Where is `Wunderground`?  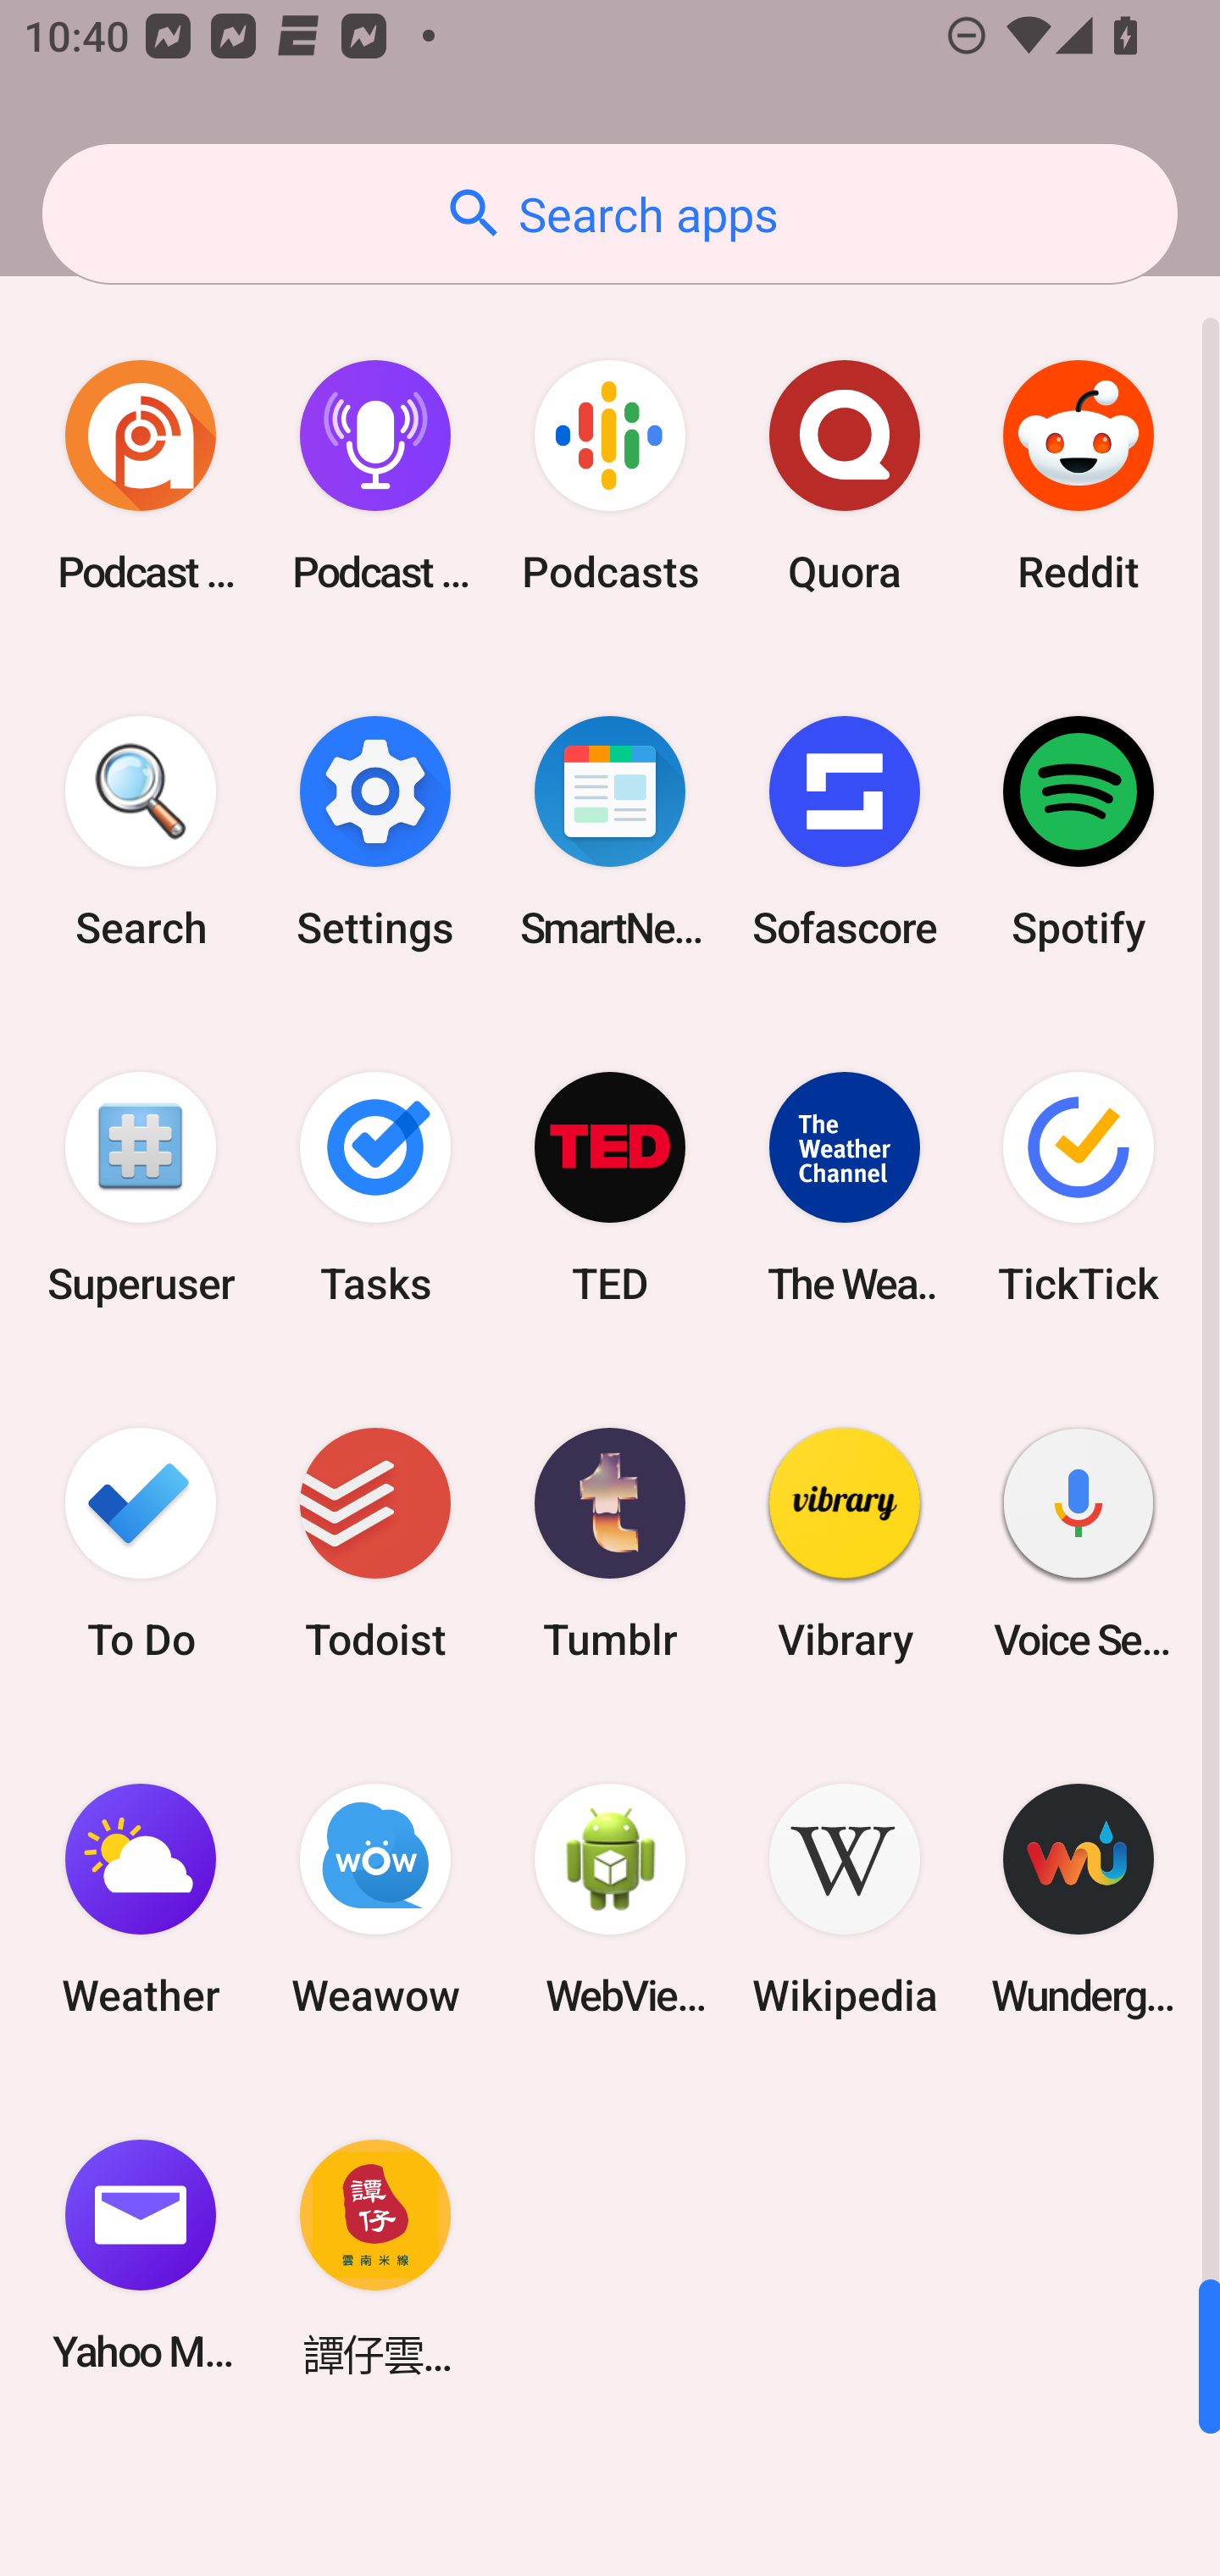 Wunderground is located at coordinates (1079, 1900).